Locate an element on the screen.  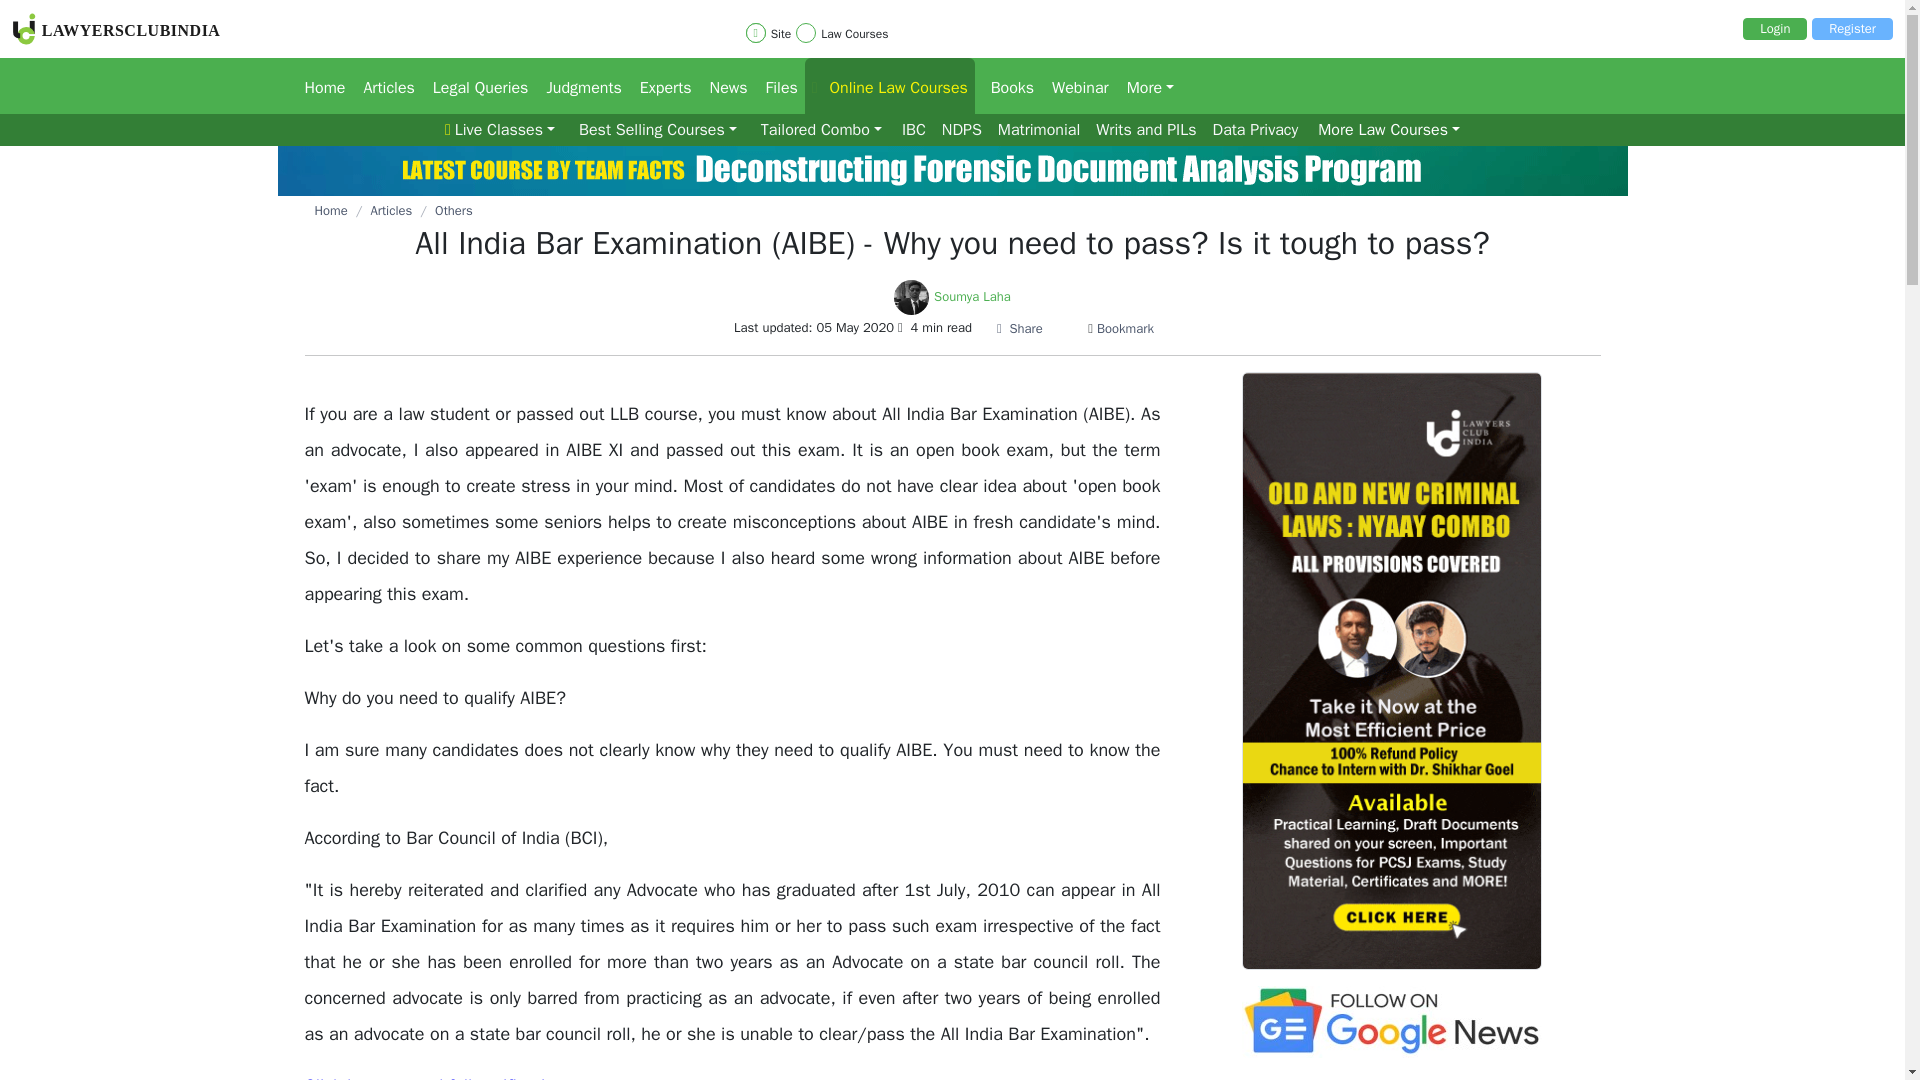
Experts is located at coordinates (658, 86).